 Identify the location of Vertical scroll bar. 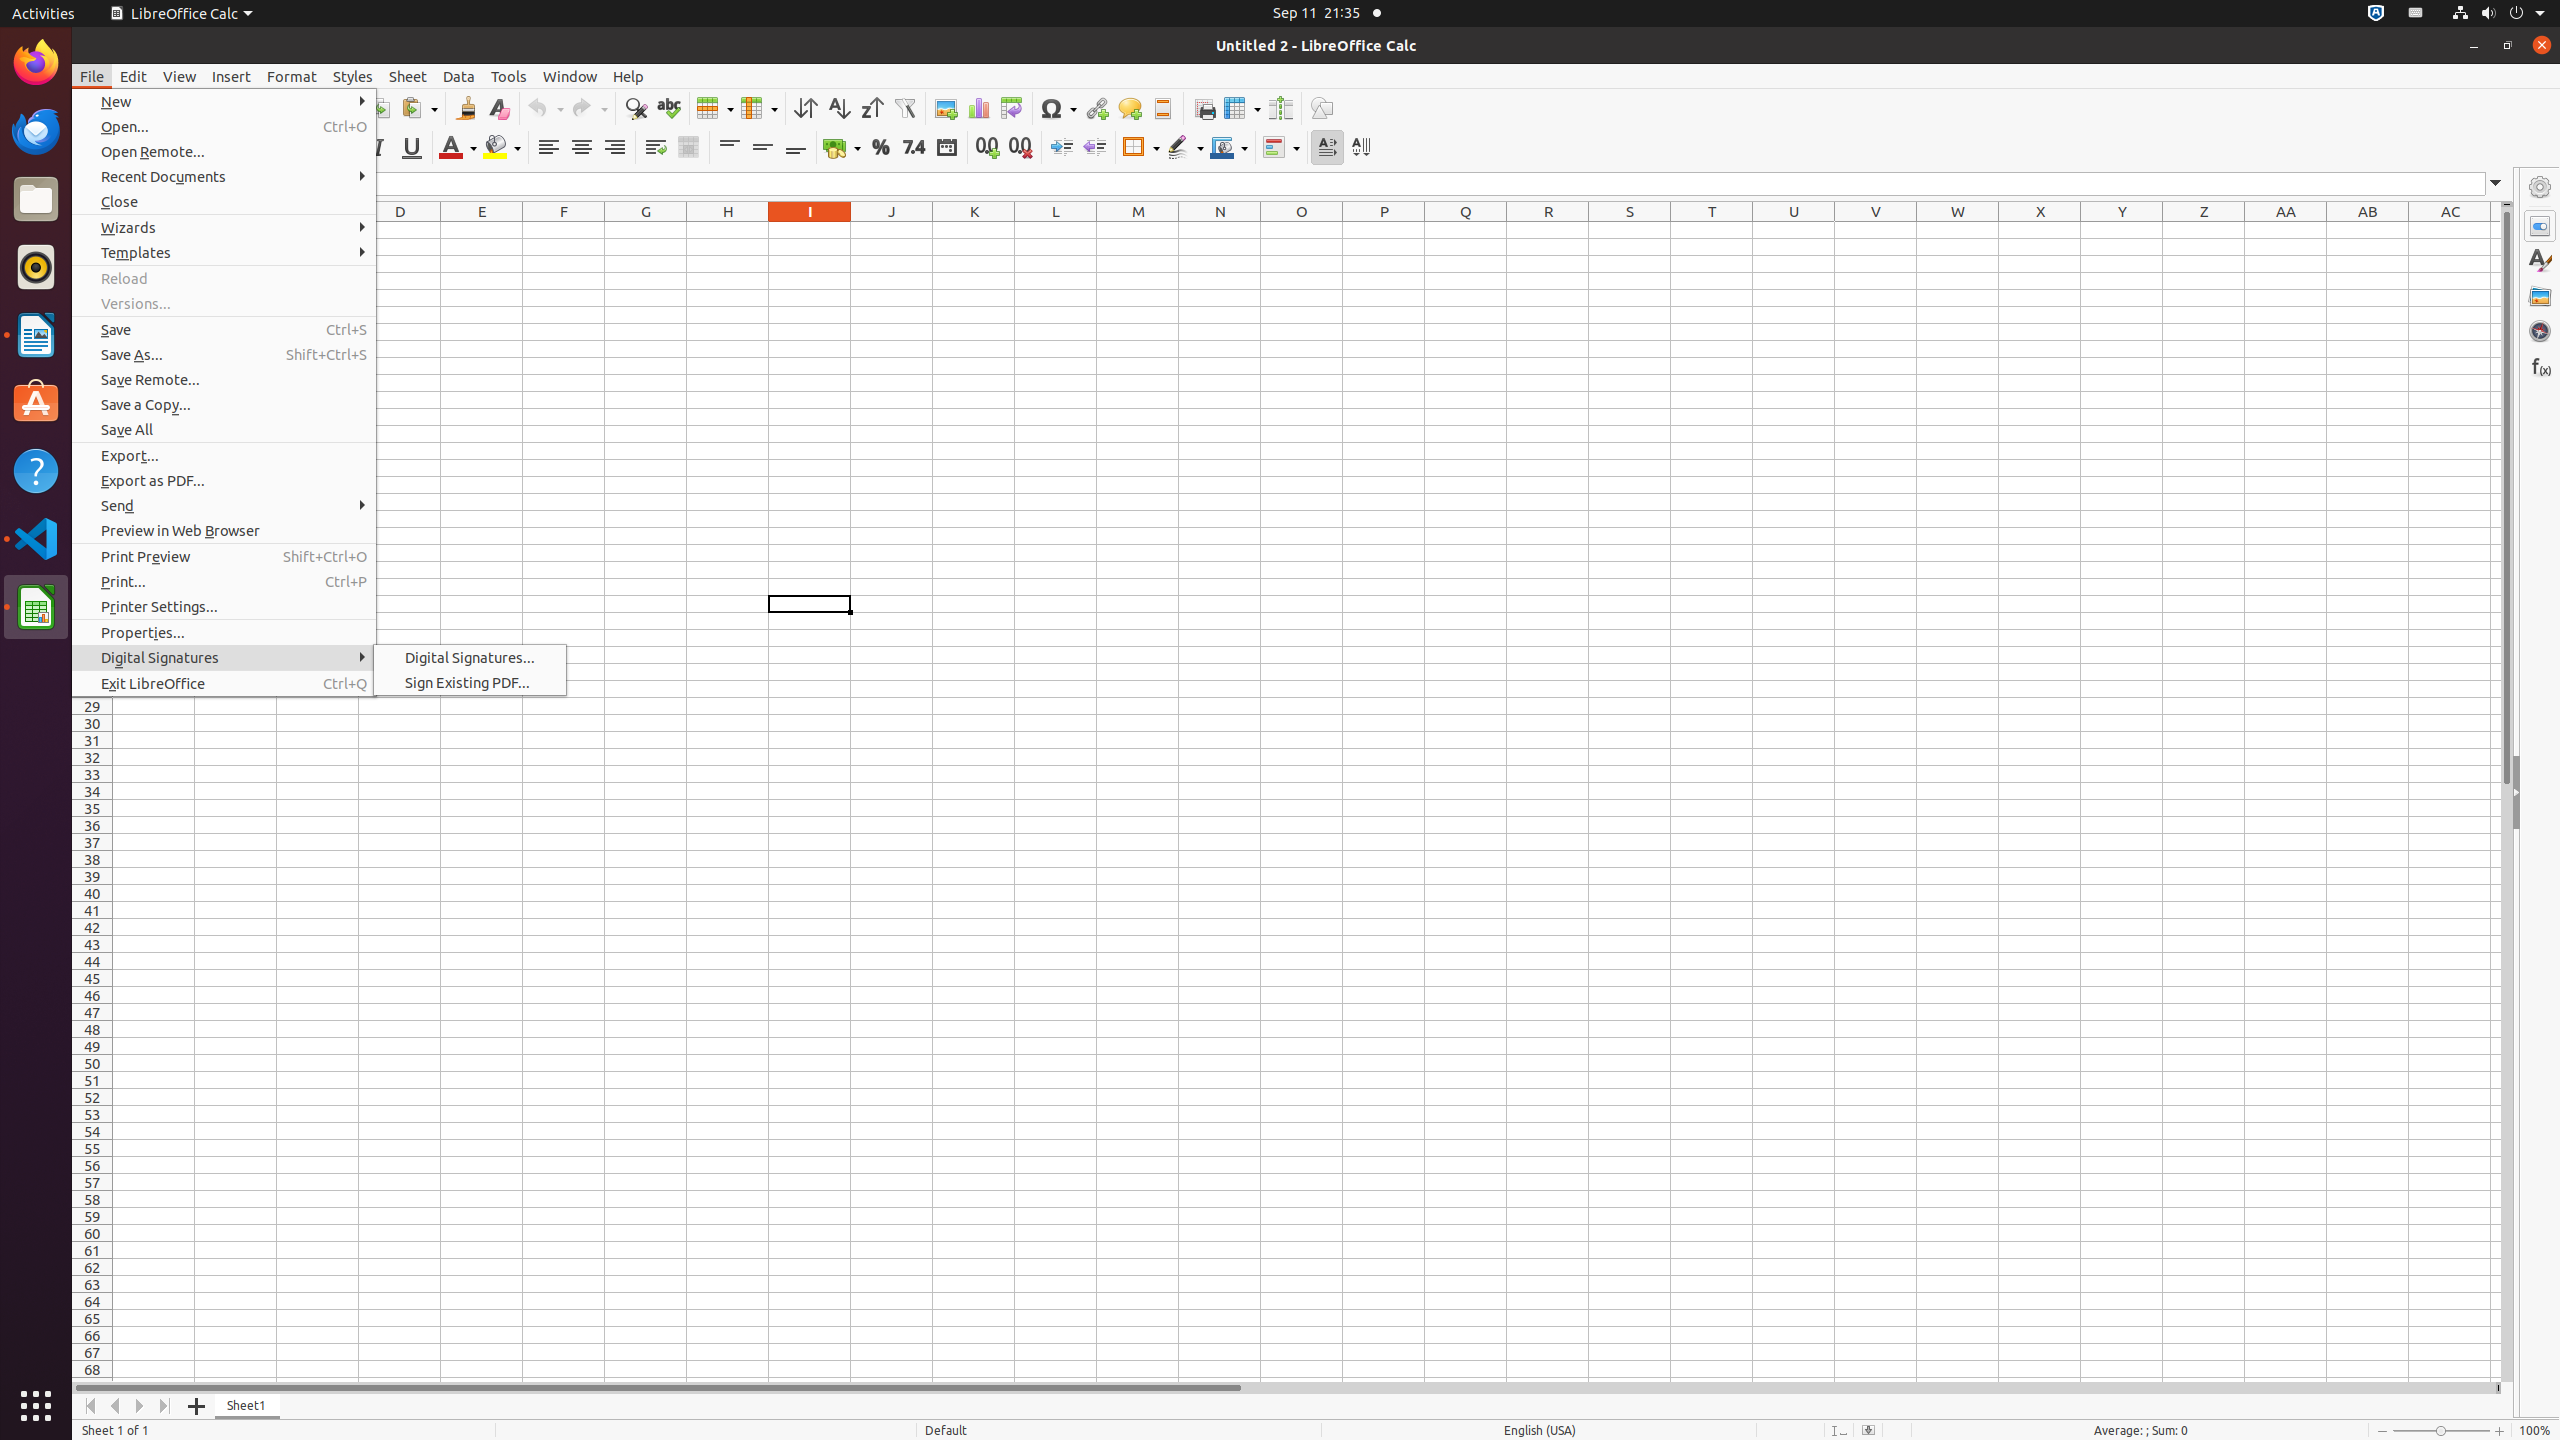
(2507, 794).